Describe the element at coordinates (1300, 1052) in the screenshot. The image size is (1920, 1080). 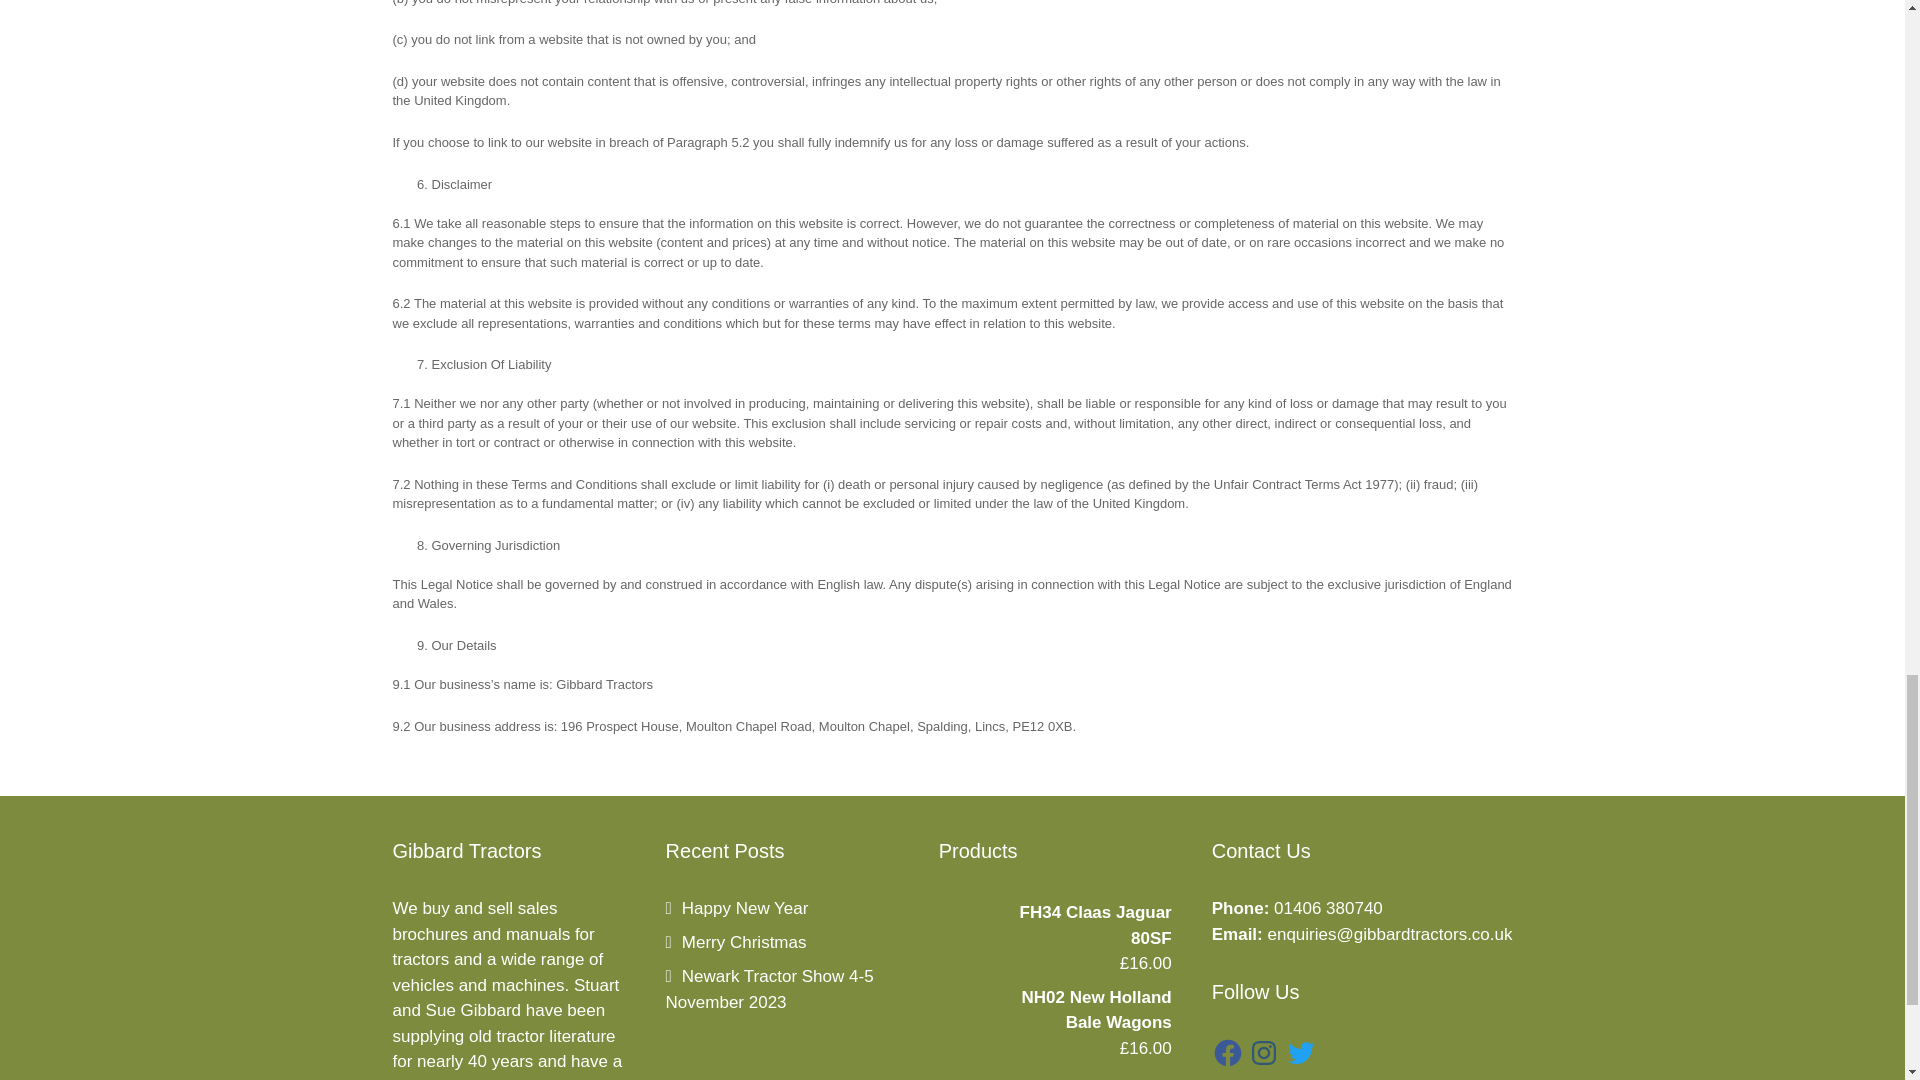
I see `Twitter` at that location.